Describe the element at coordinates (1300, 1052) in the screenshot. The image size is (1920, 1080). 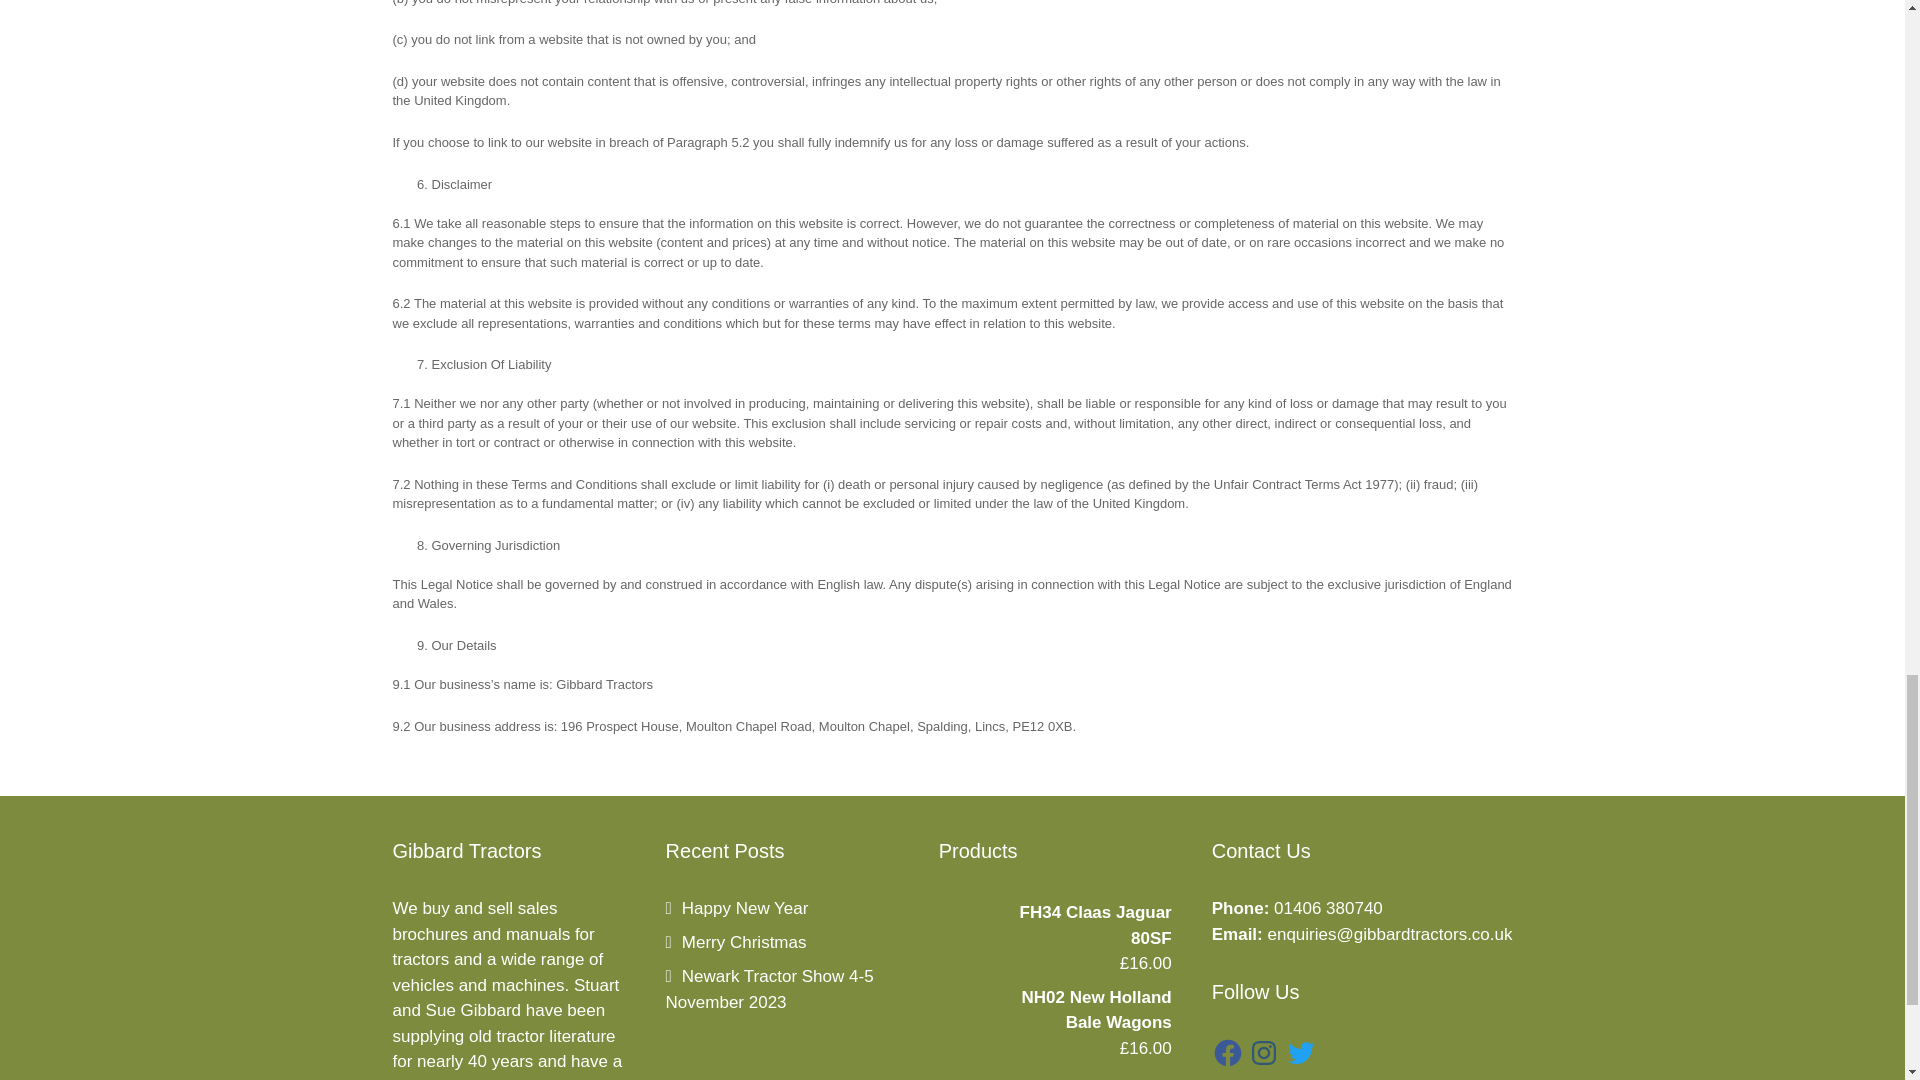
I see `Twitter` at that location.